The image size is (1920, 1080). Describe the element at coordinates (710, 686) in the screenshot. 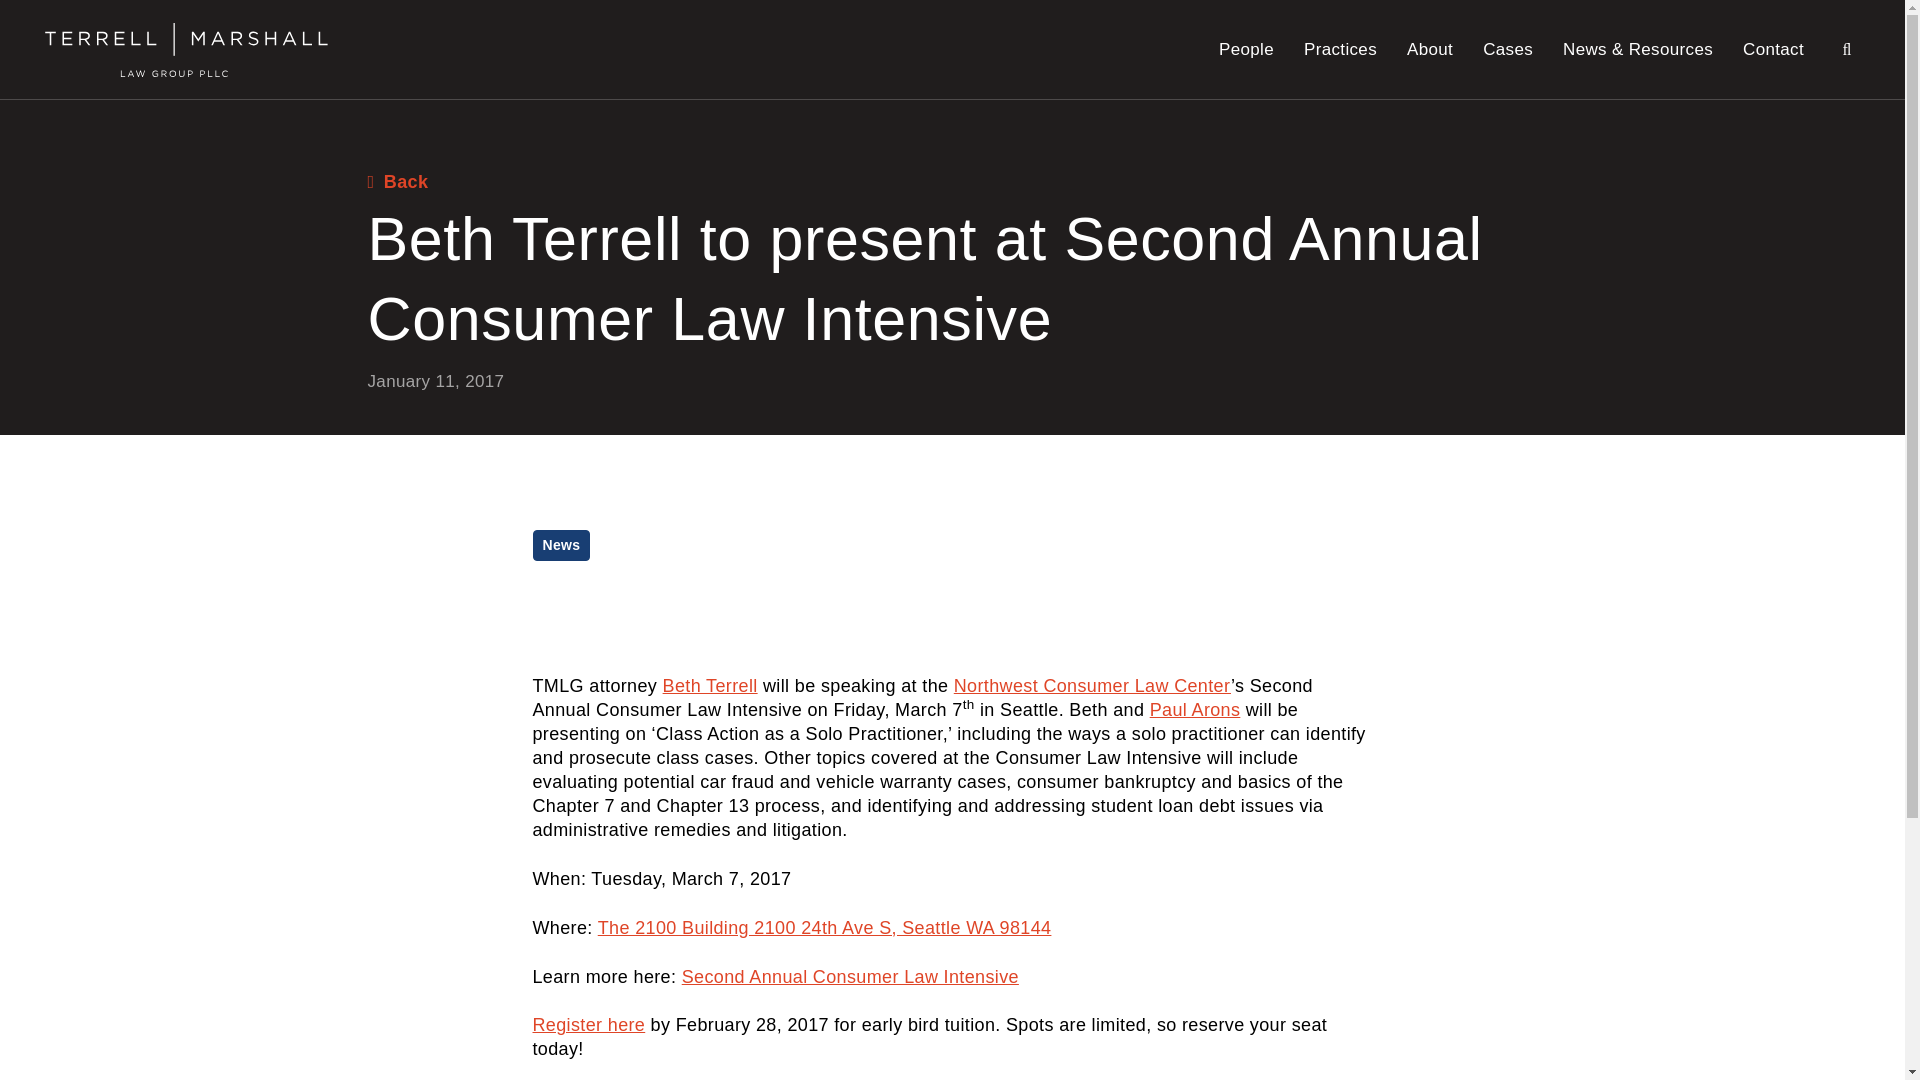

I see `Beth Terrell` at that location.